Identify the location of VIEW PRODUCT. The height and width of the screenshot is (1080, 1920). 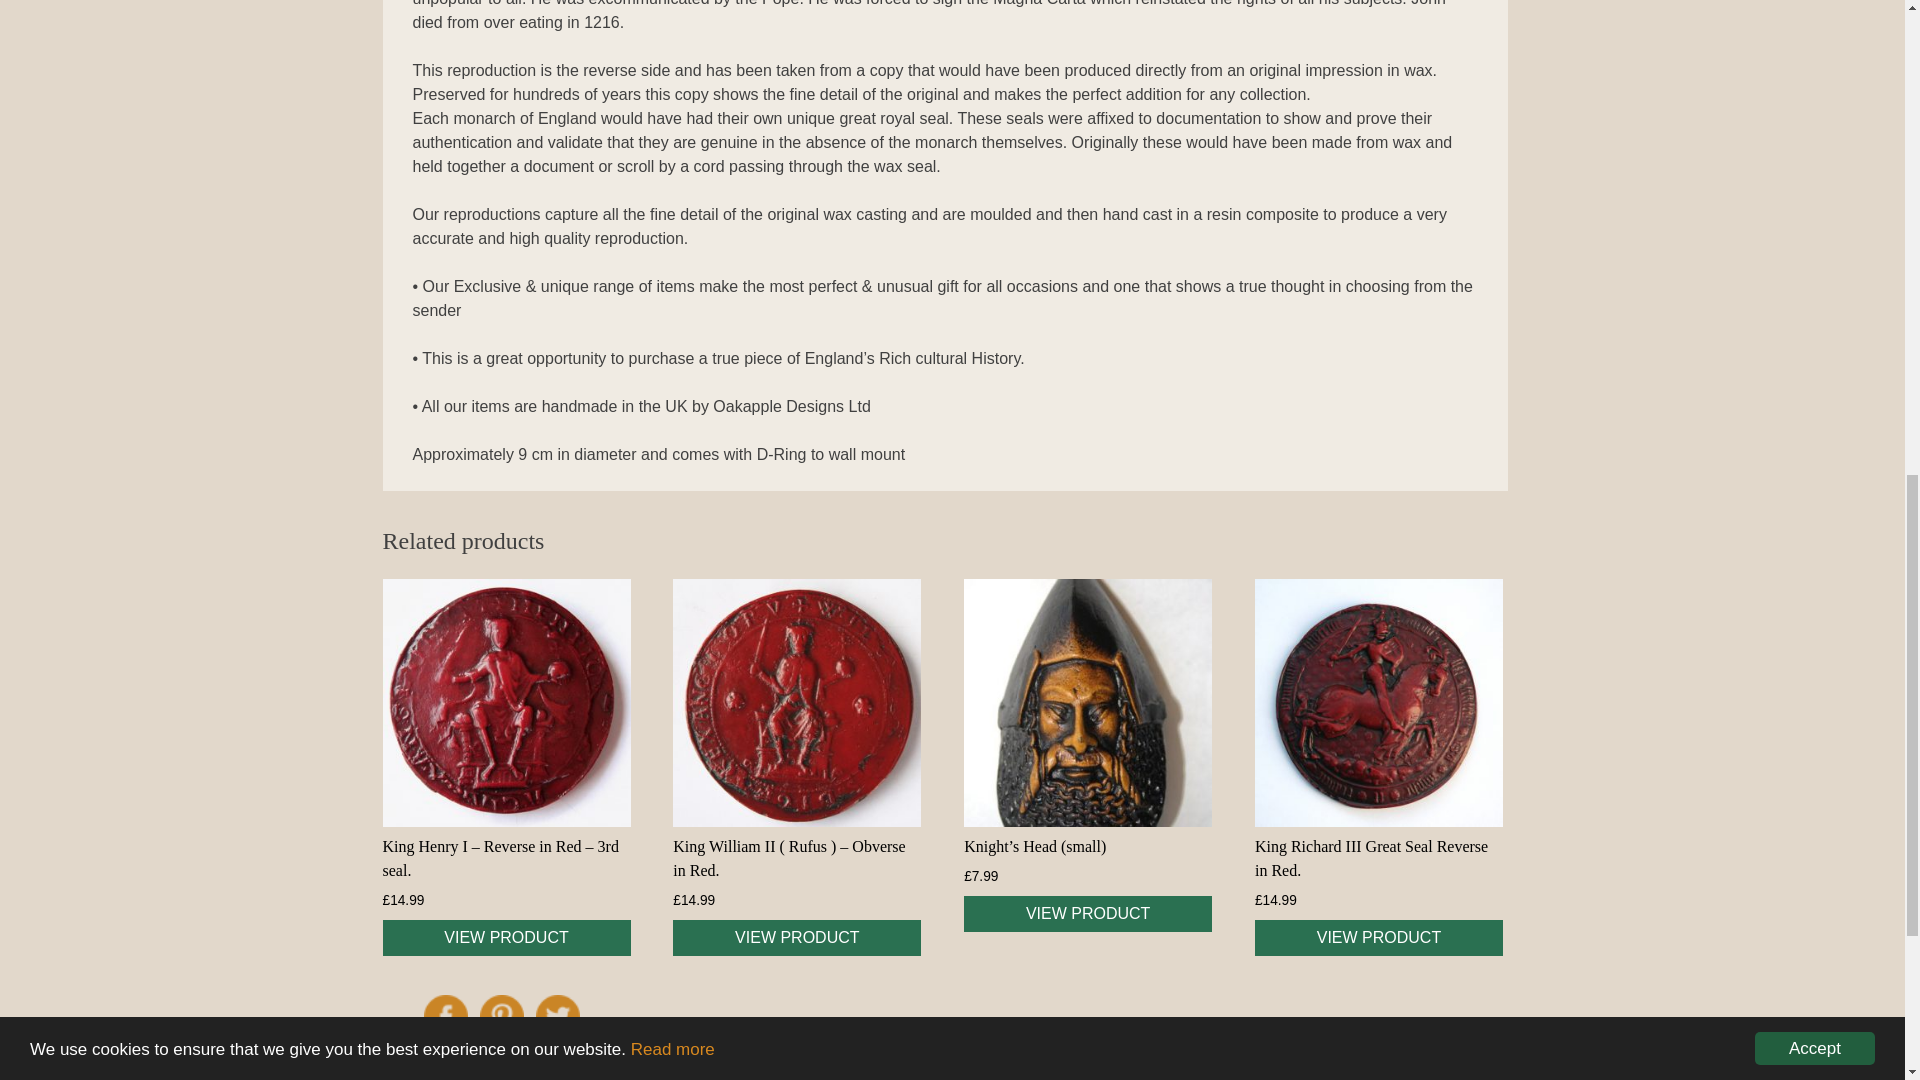
(1087, 914).